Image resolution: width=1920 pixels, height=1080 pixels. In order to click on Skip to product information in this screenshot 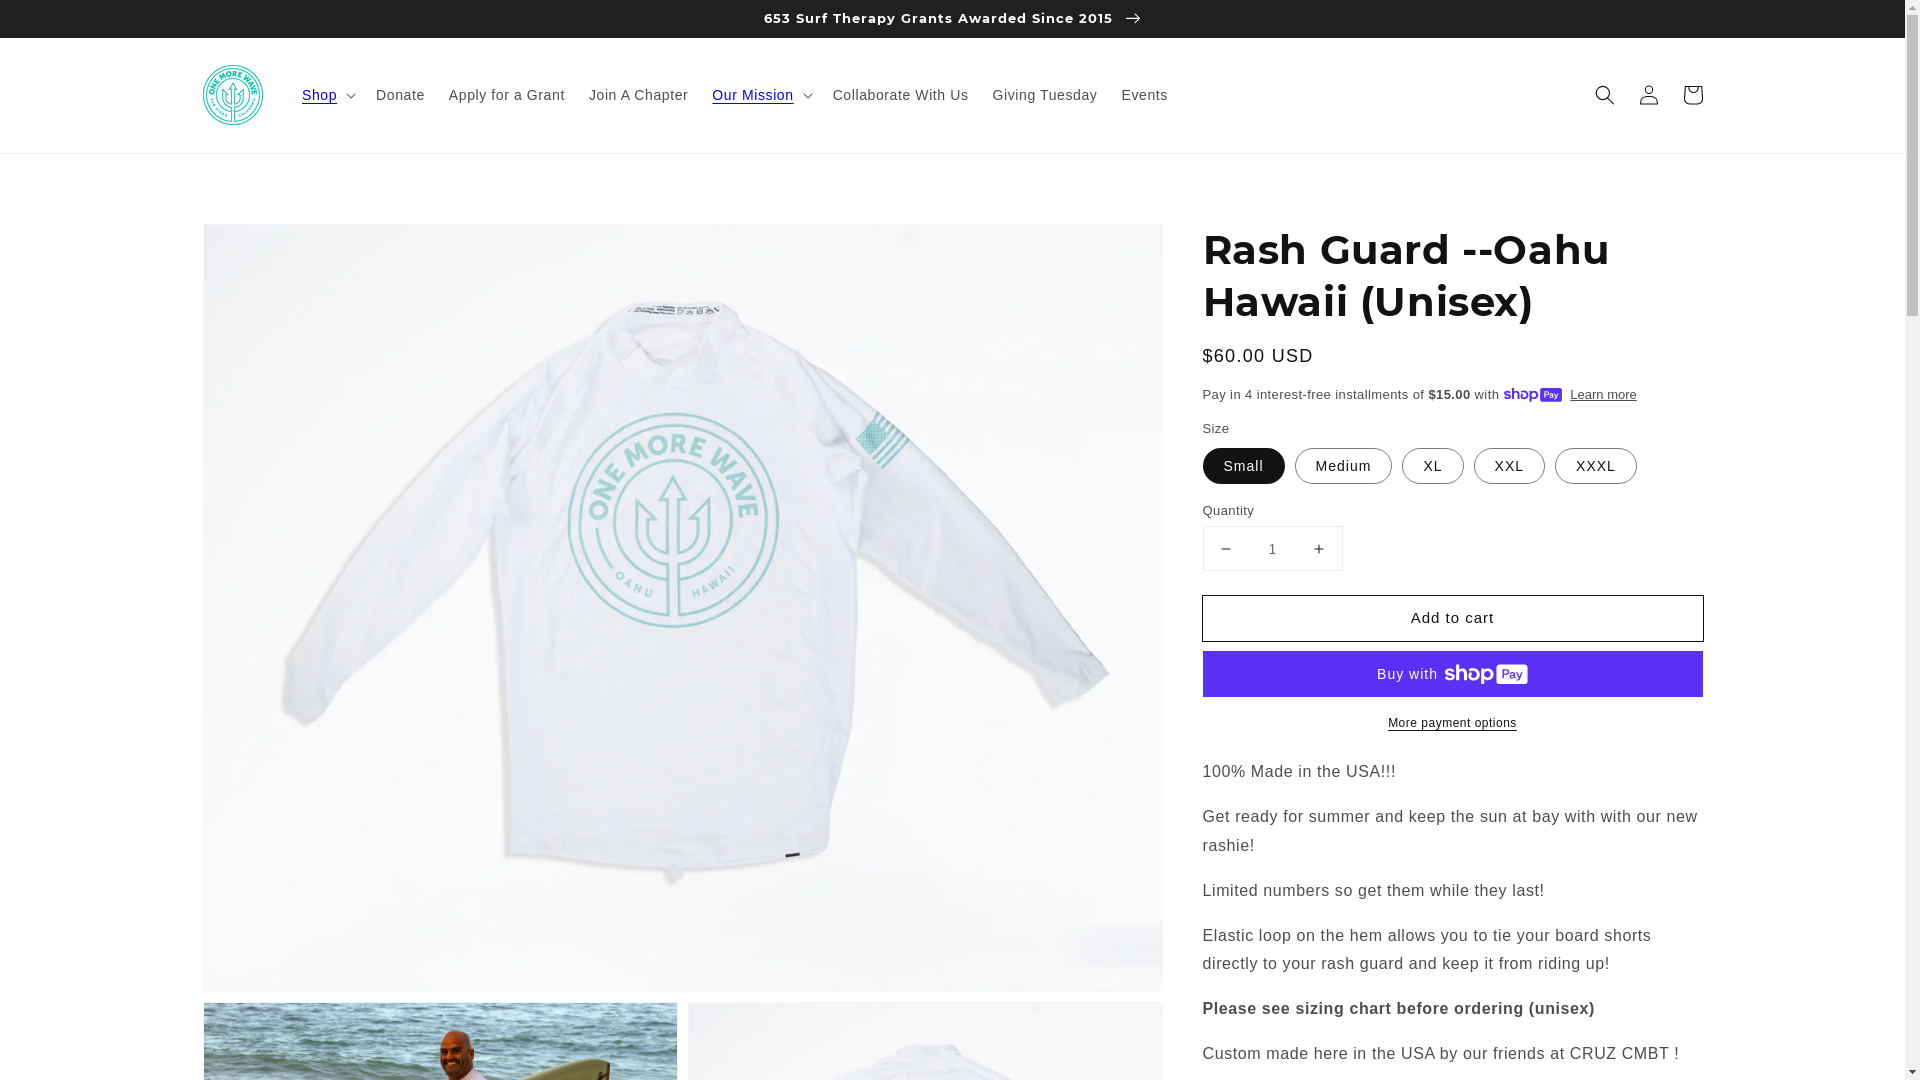, I will do `click(262, 246)`.